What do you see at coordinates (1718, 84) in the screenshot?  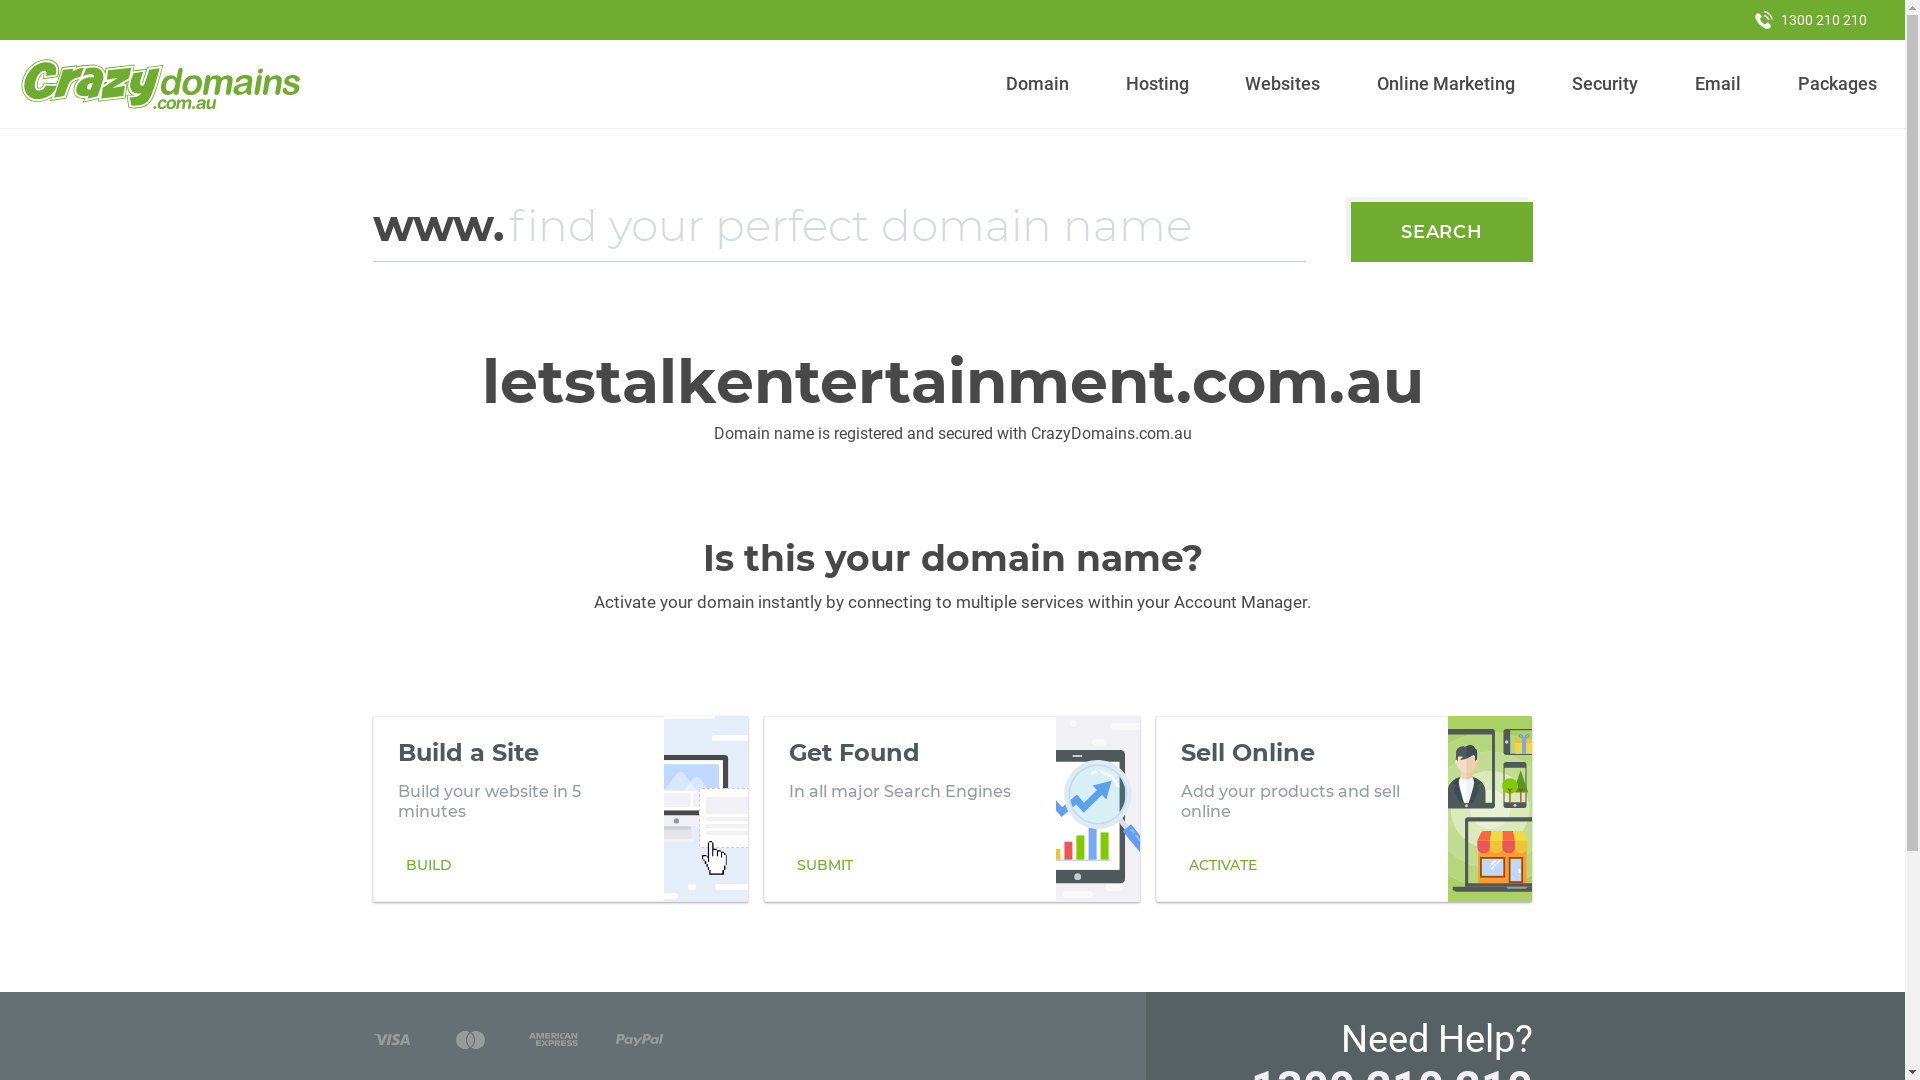 I see `Email` at bounding box center [1718, 84].